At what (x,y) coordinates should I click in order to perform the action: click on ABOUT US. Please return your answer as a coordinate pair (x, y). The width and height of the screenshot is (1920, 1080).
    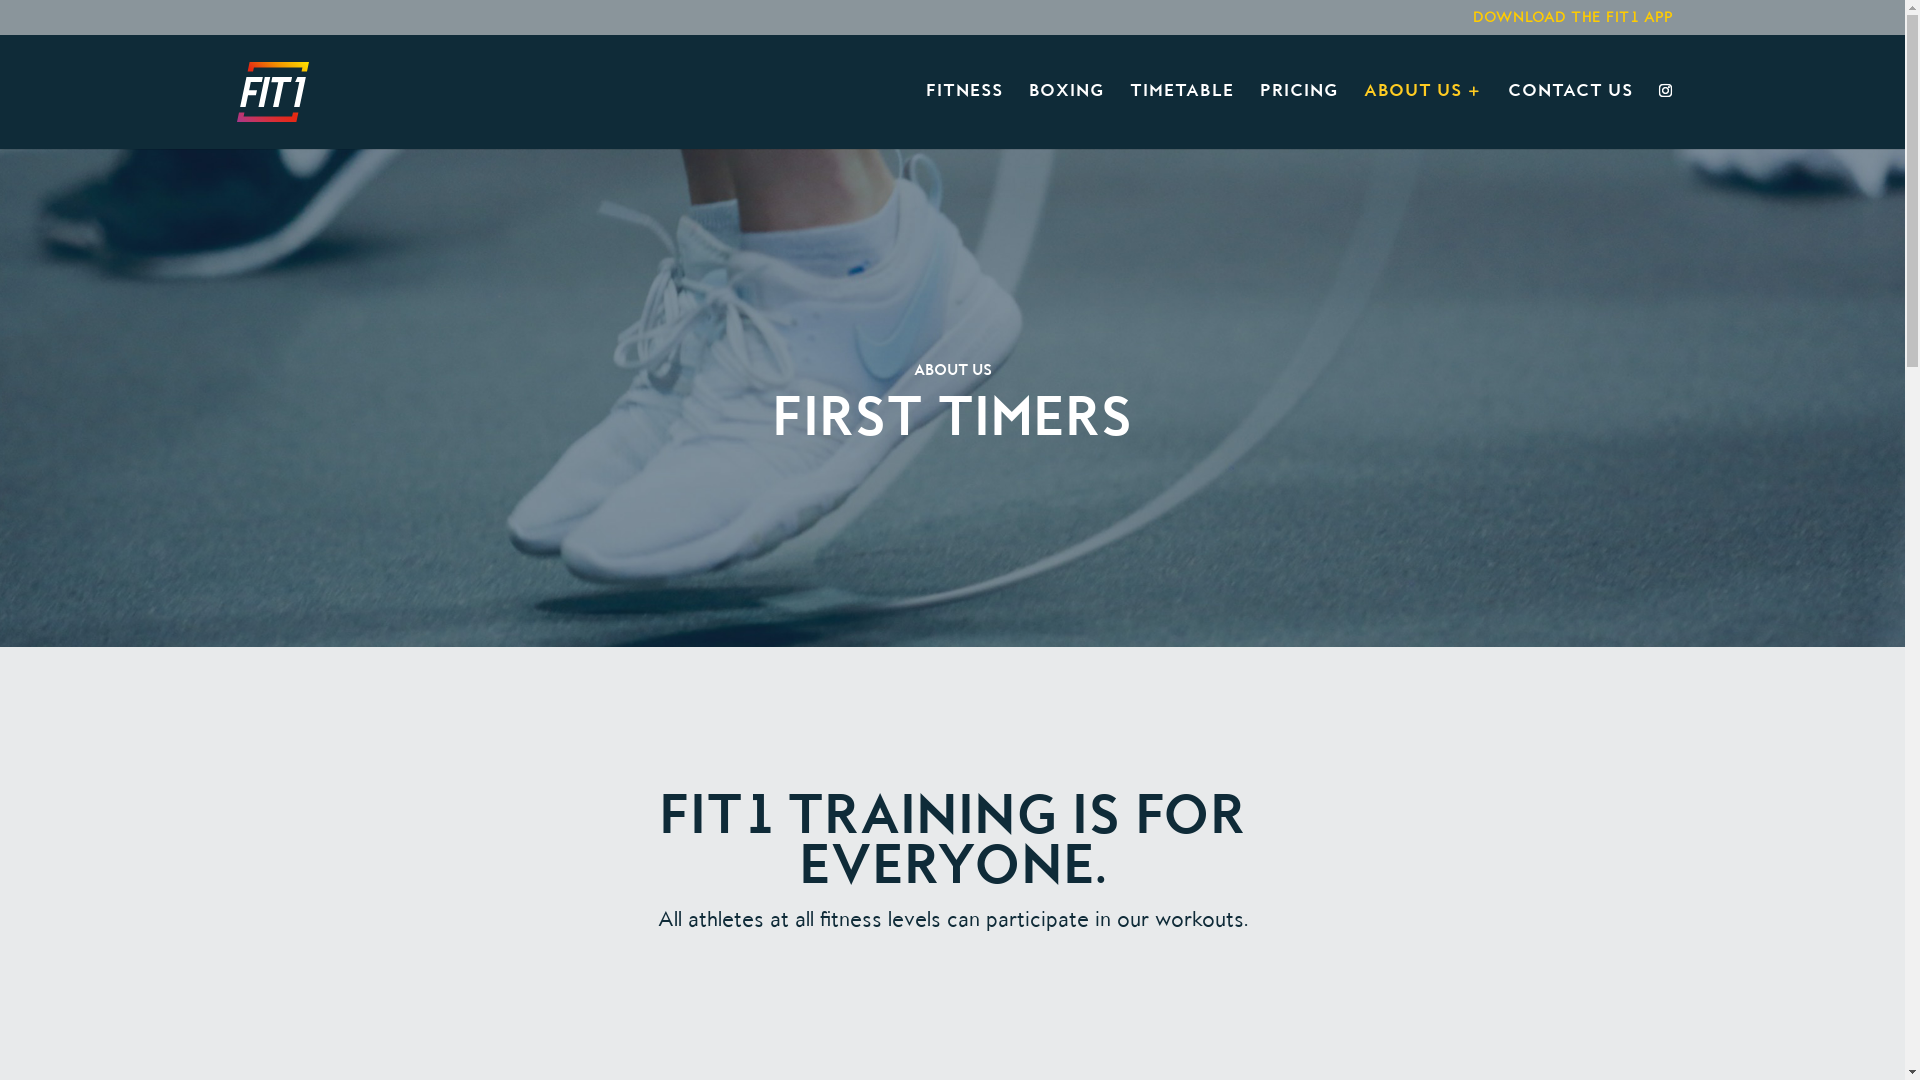
    Looking at the image, I should click on (1423, 117).